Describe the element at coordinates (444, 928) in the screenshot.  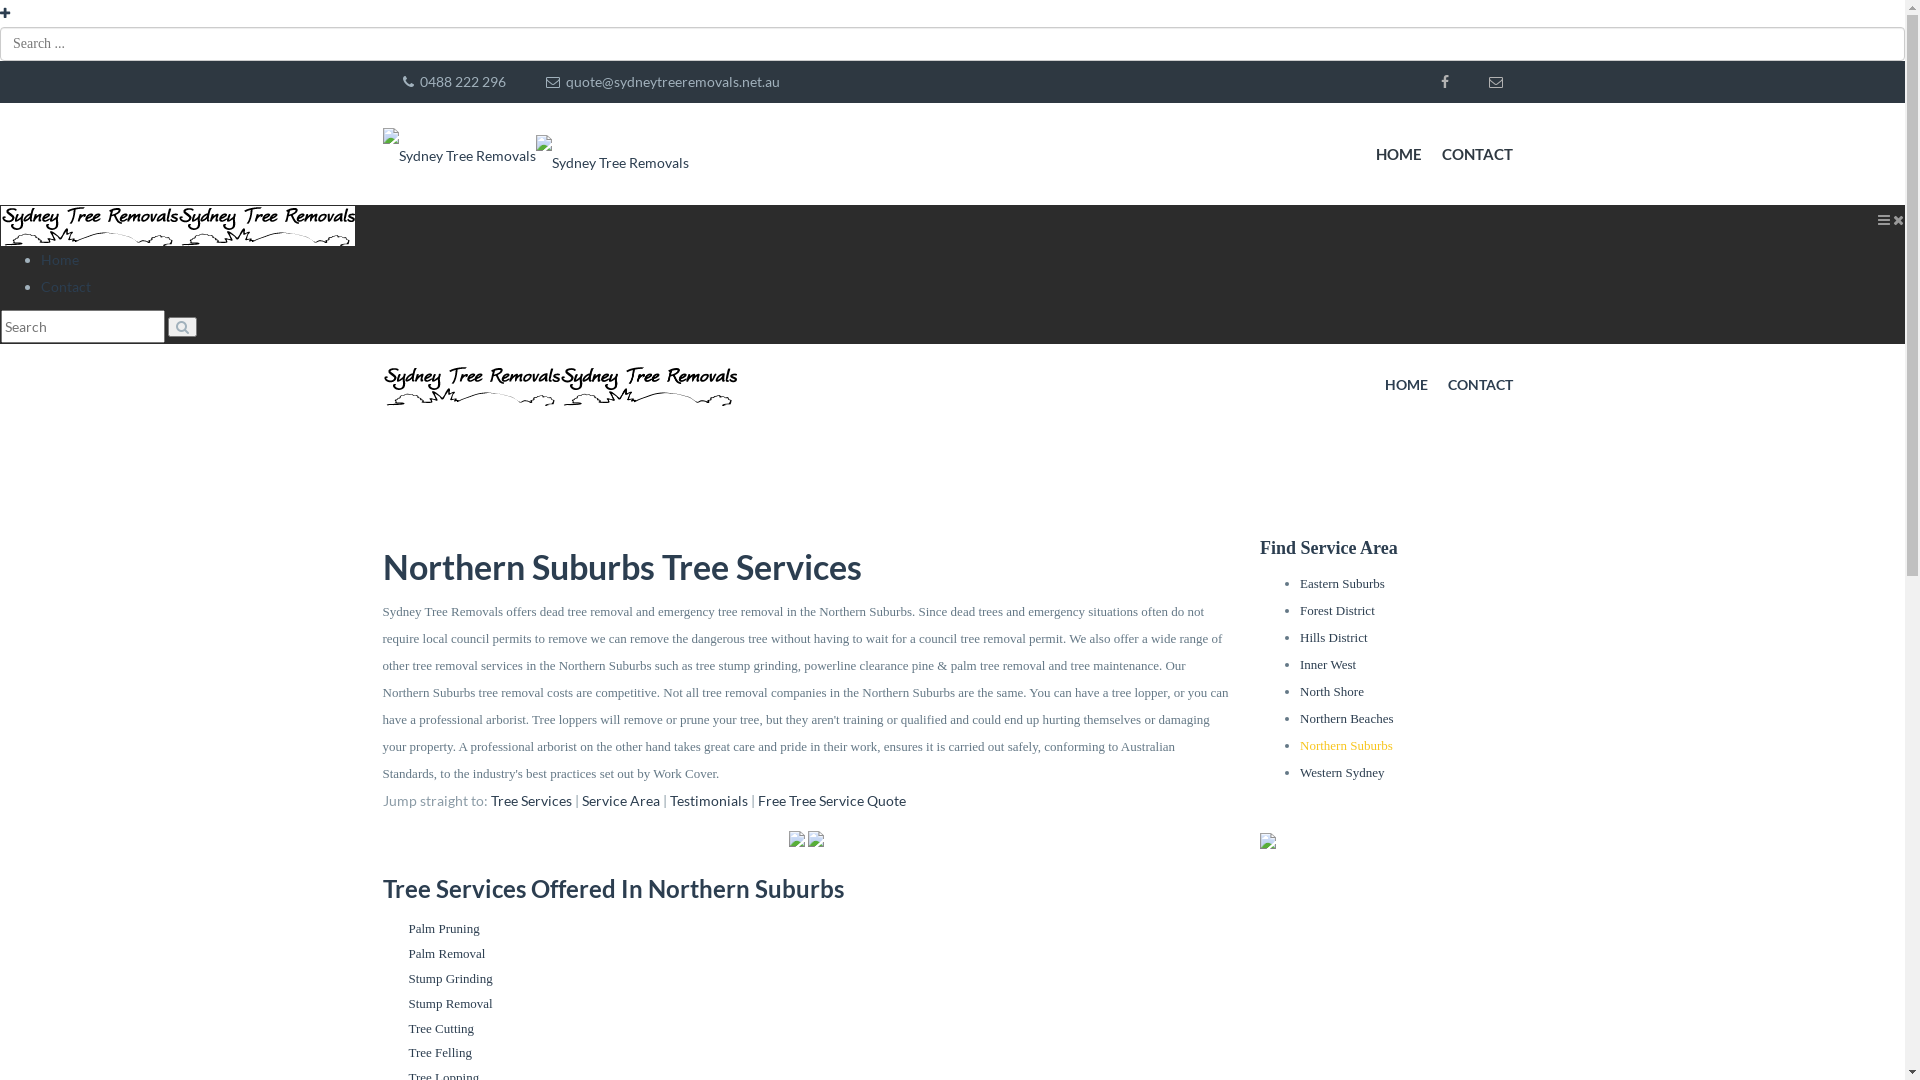
I see `Palm Pruning` at that location.